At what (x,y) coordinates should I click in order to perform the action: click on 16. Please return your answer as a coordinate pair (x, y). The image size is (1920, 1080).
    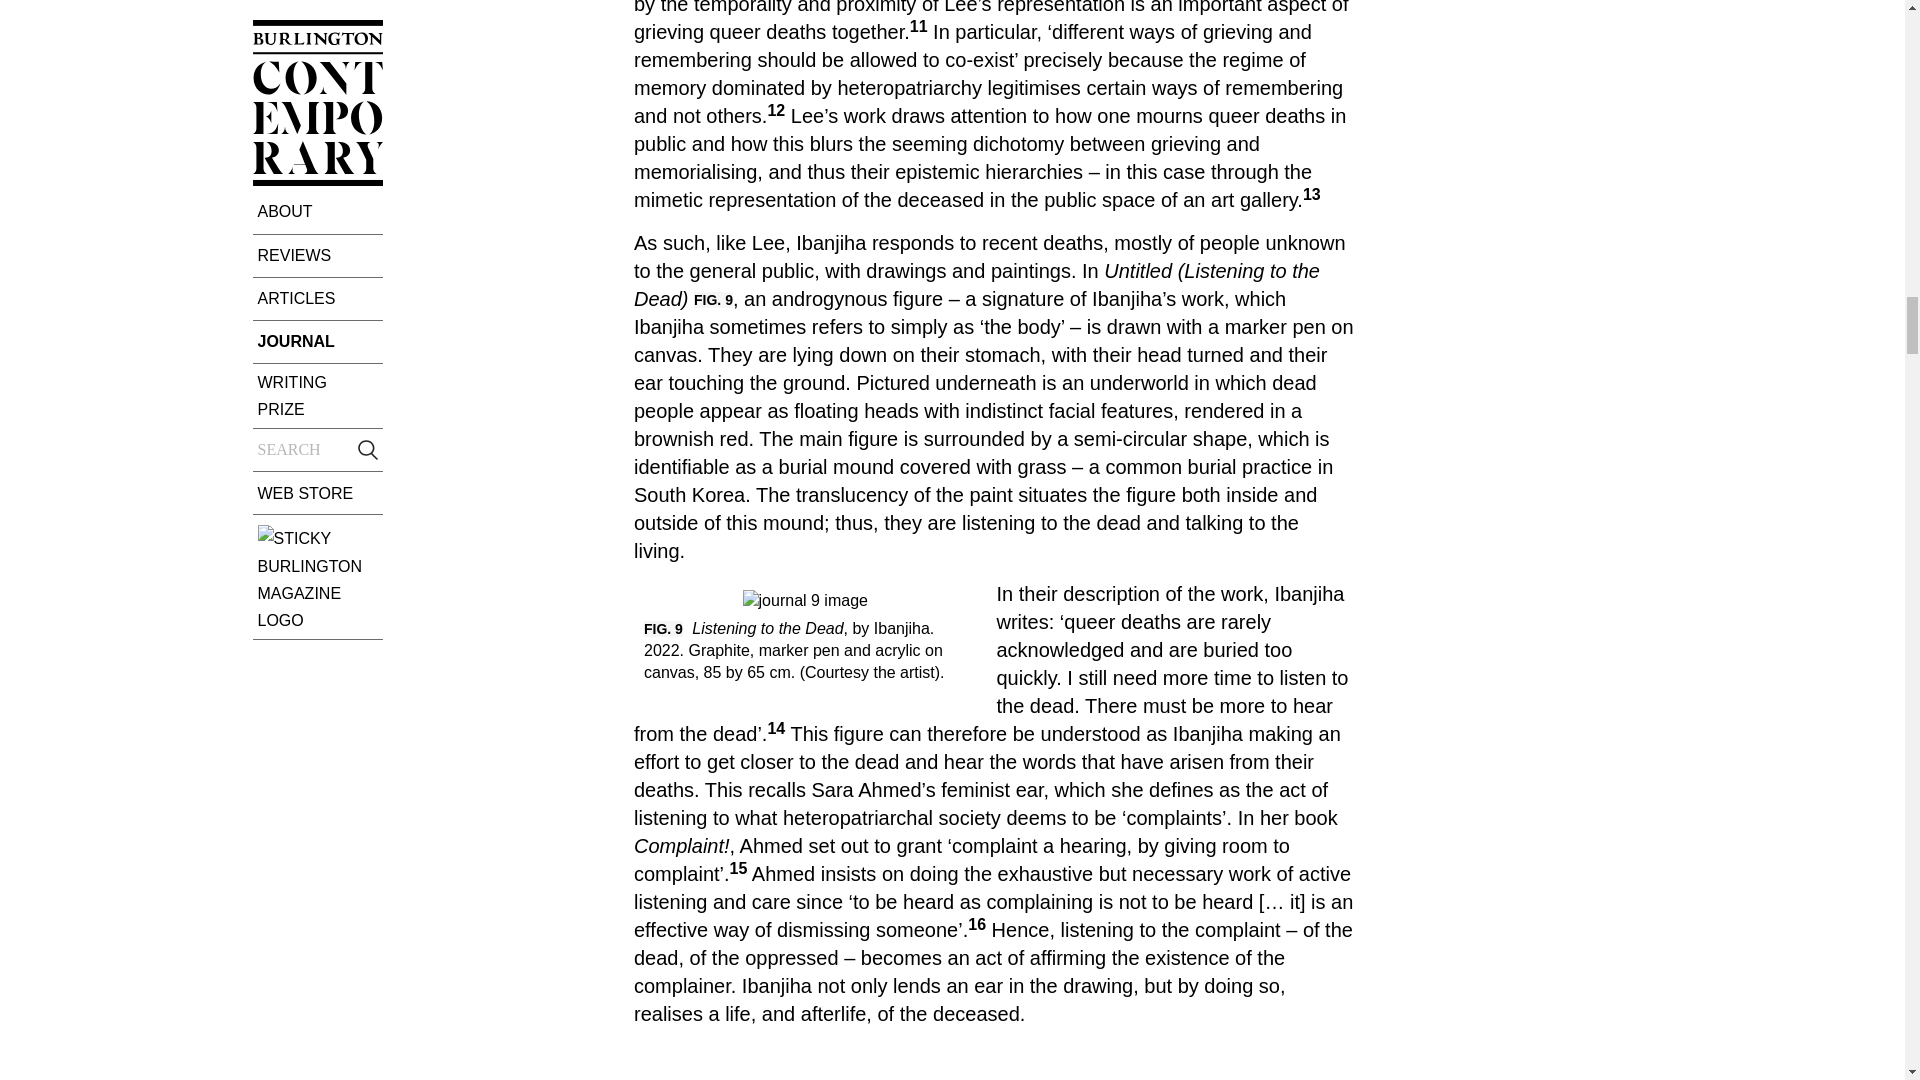
    Looking at the image, I should click on (976, 924).